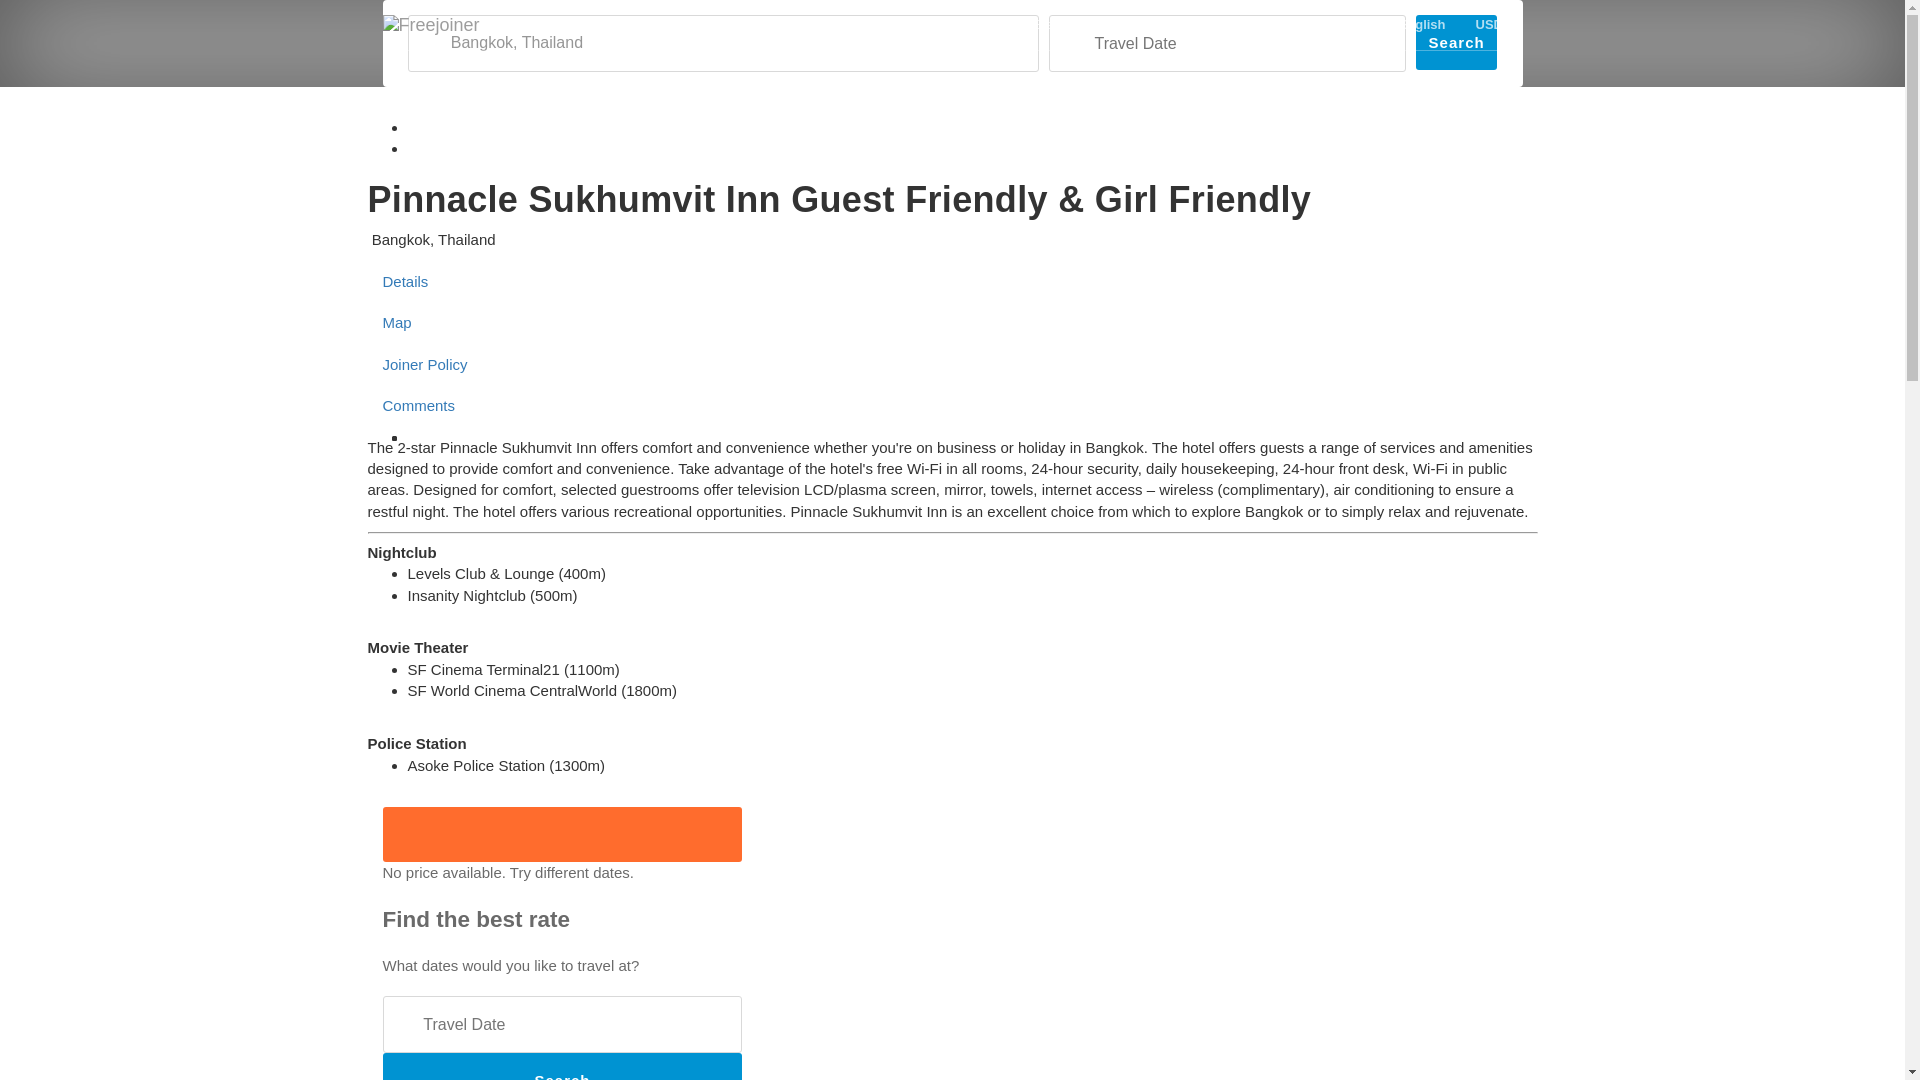 The width and height of the screenshot is (1920, 1080). I want to click on , Indonesia, so click(853, 24).